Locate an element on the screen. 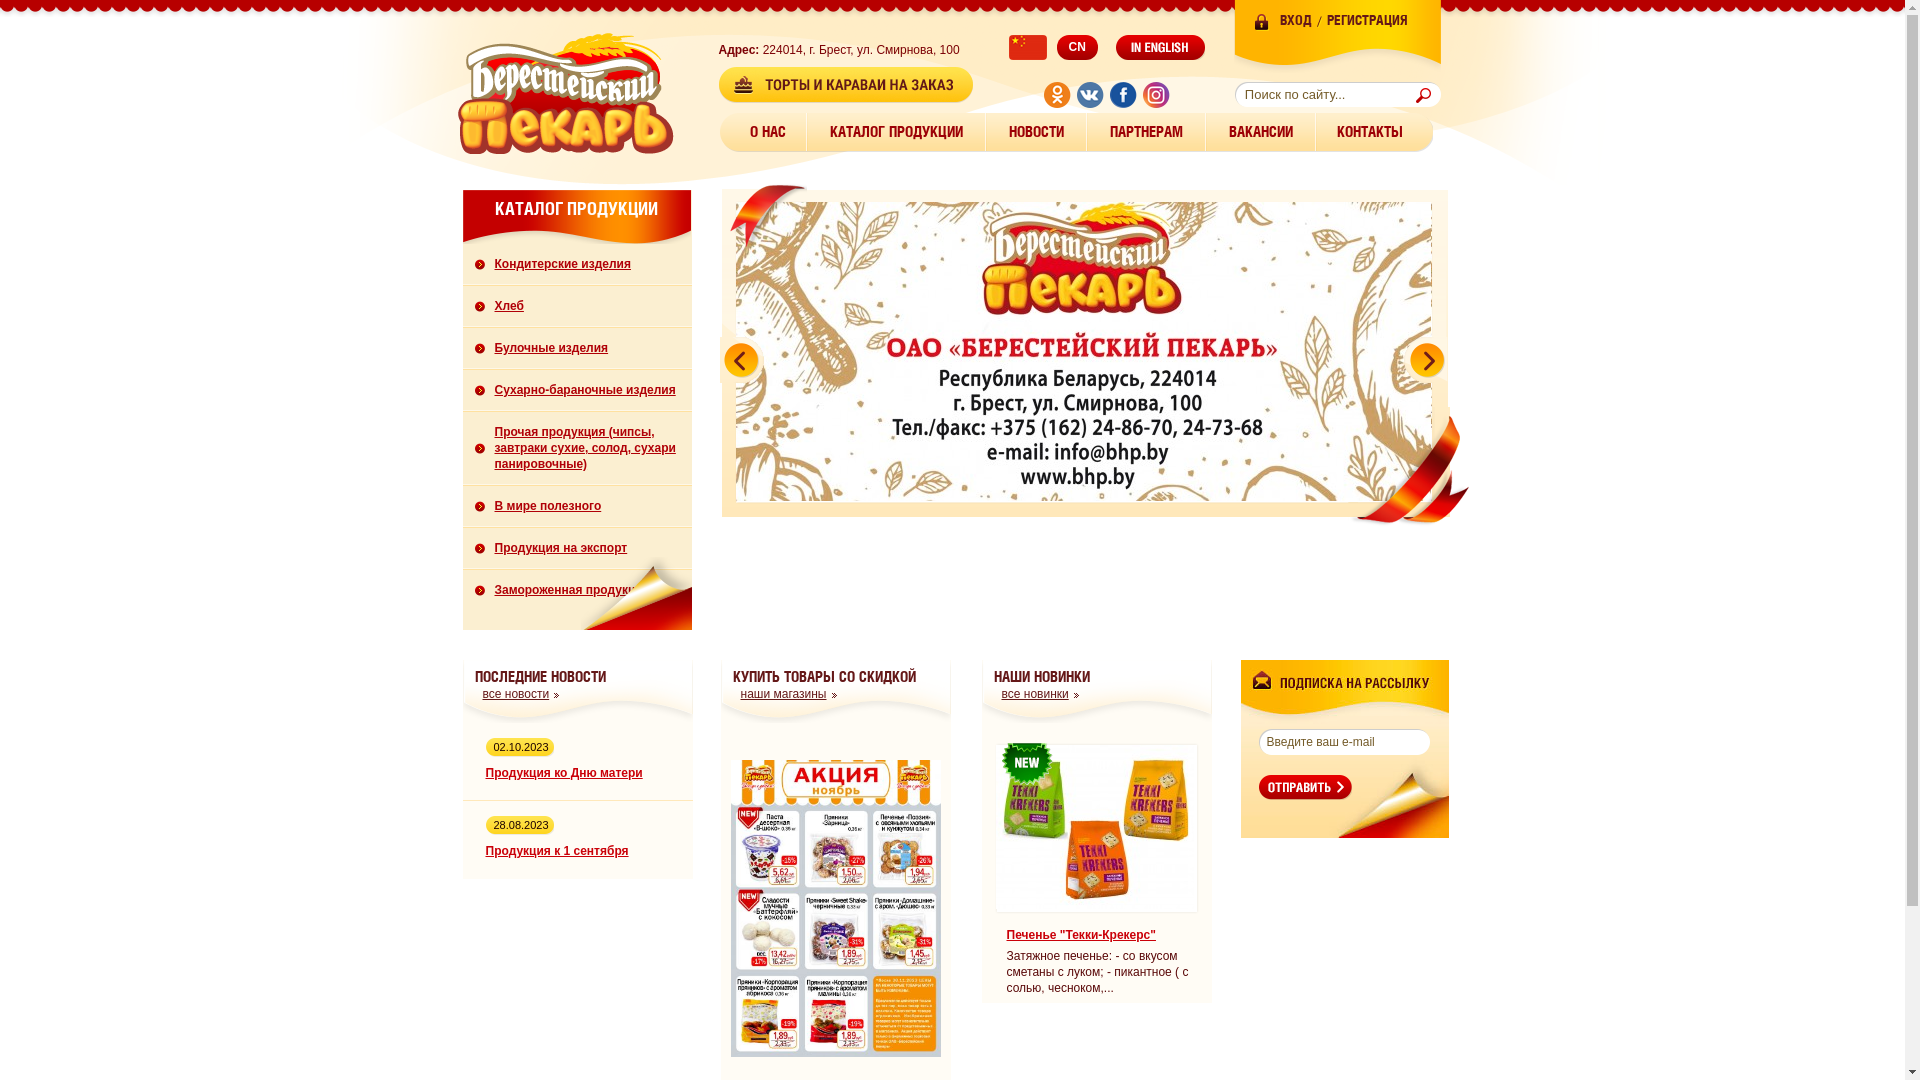  prev is located at coordinates (742, 359).